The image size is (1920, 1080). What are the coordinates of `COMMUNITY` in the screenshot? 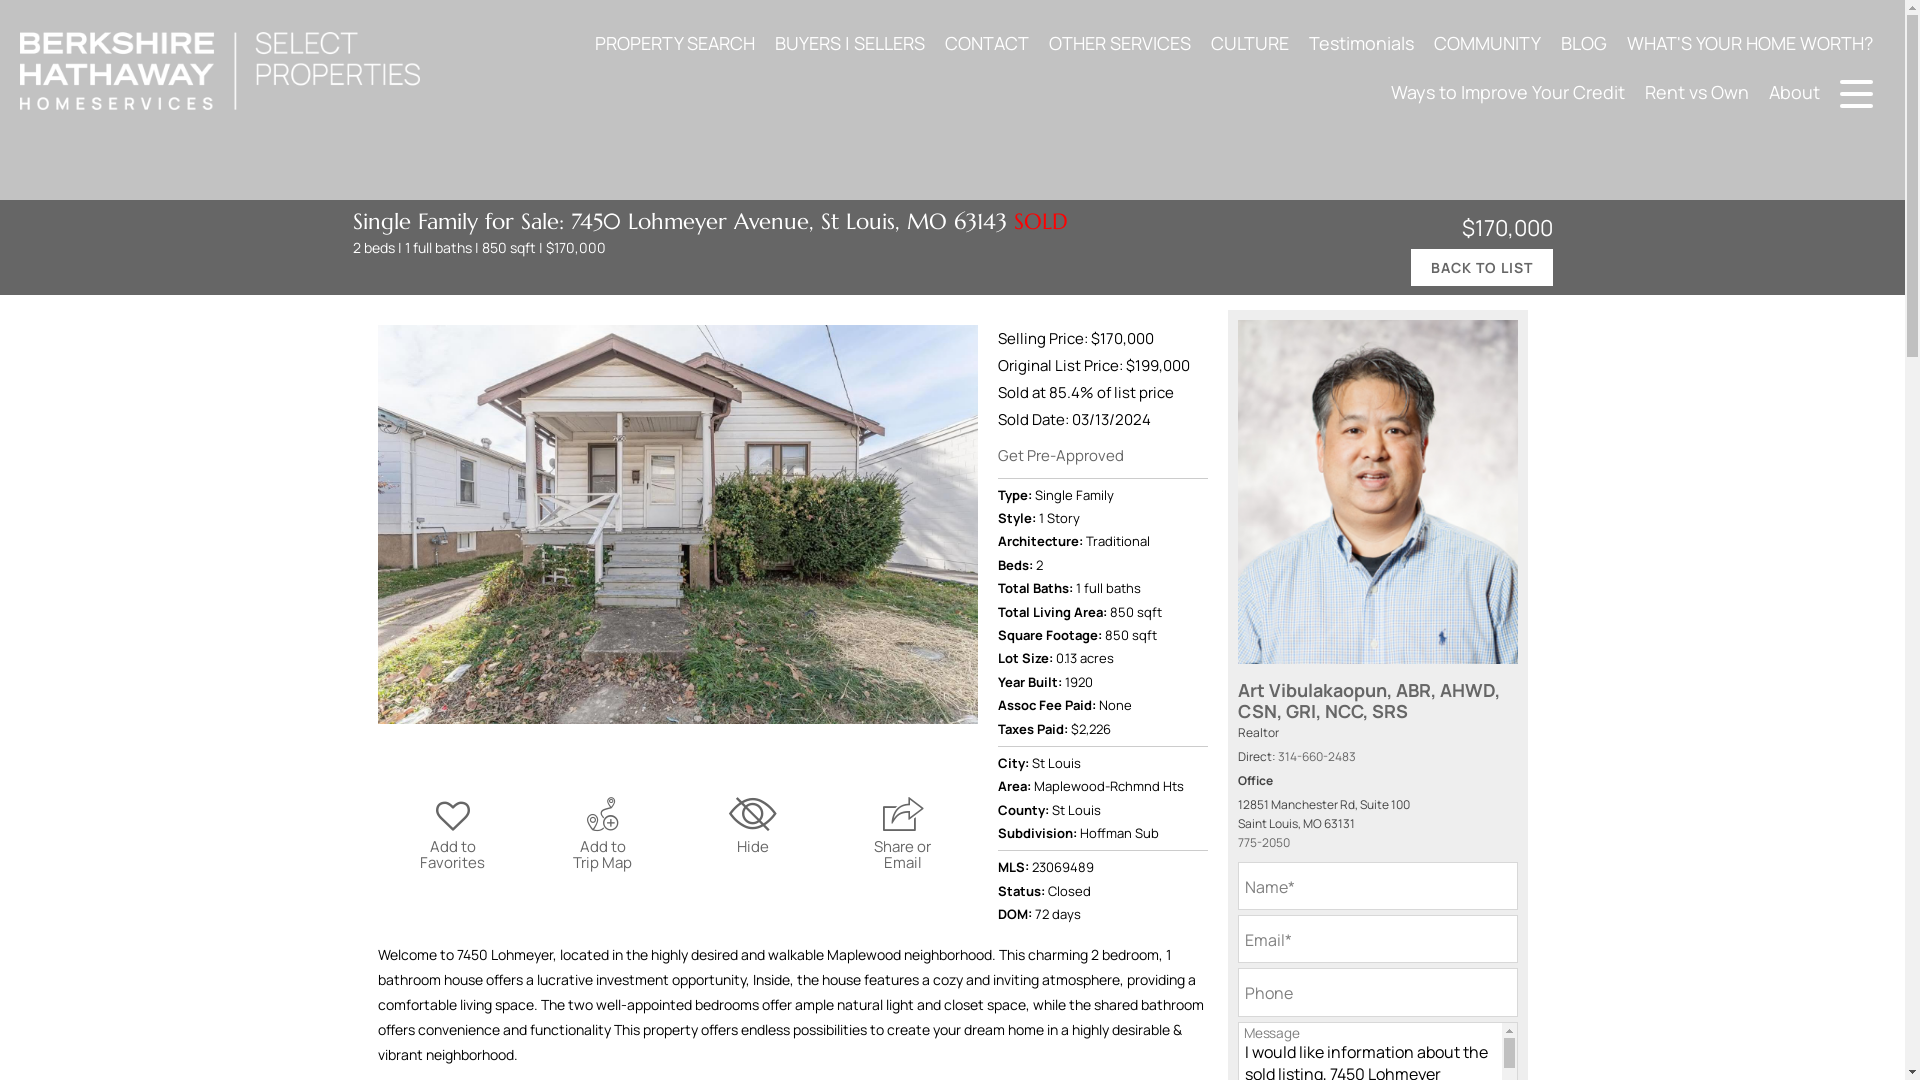 It's located at (1488, 42).